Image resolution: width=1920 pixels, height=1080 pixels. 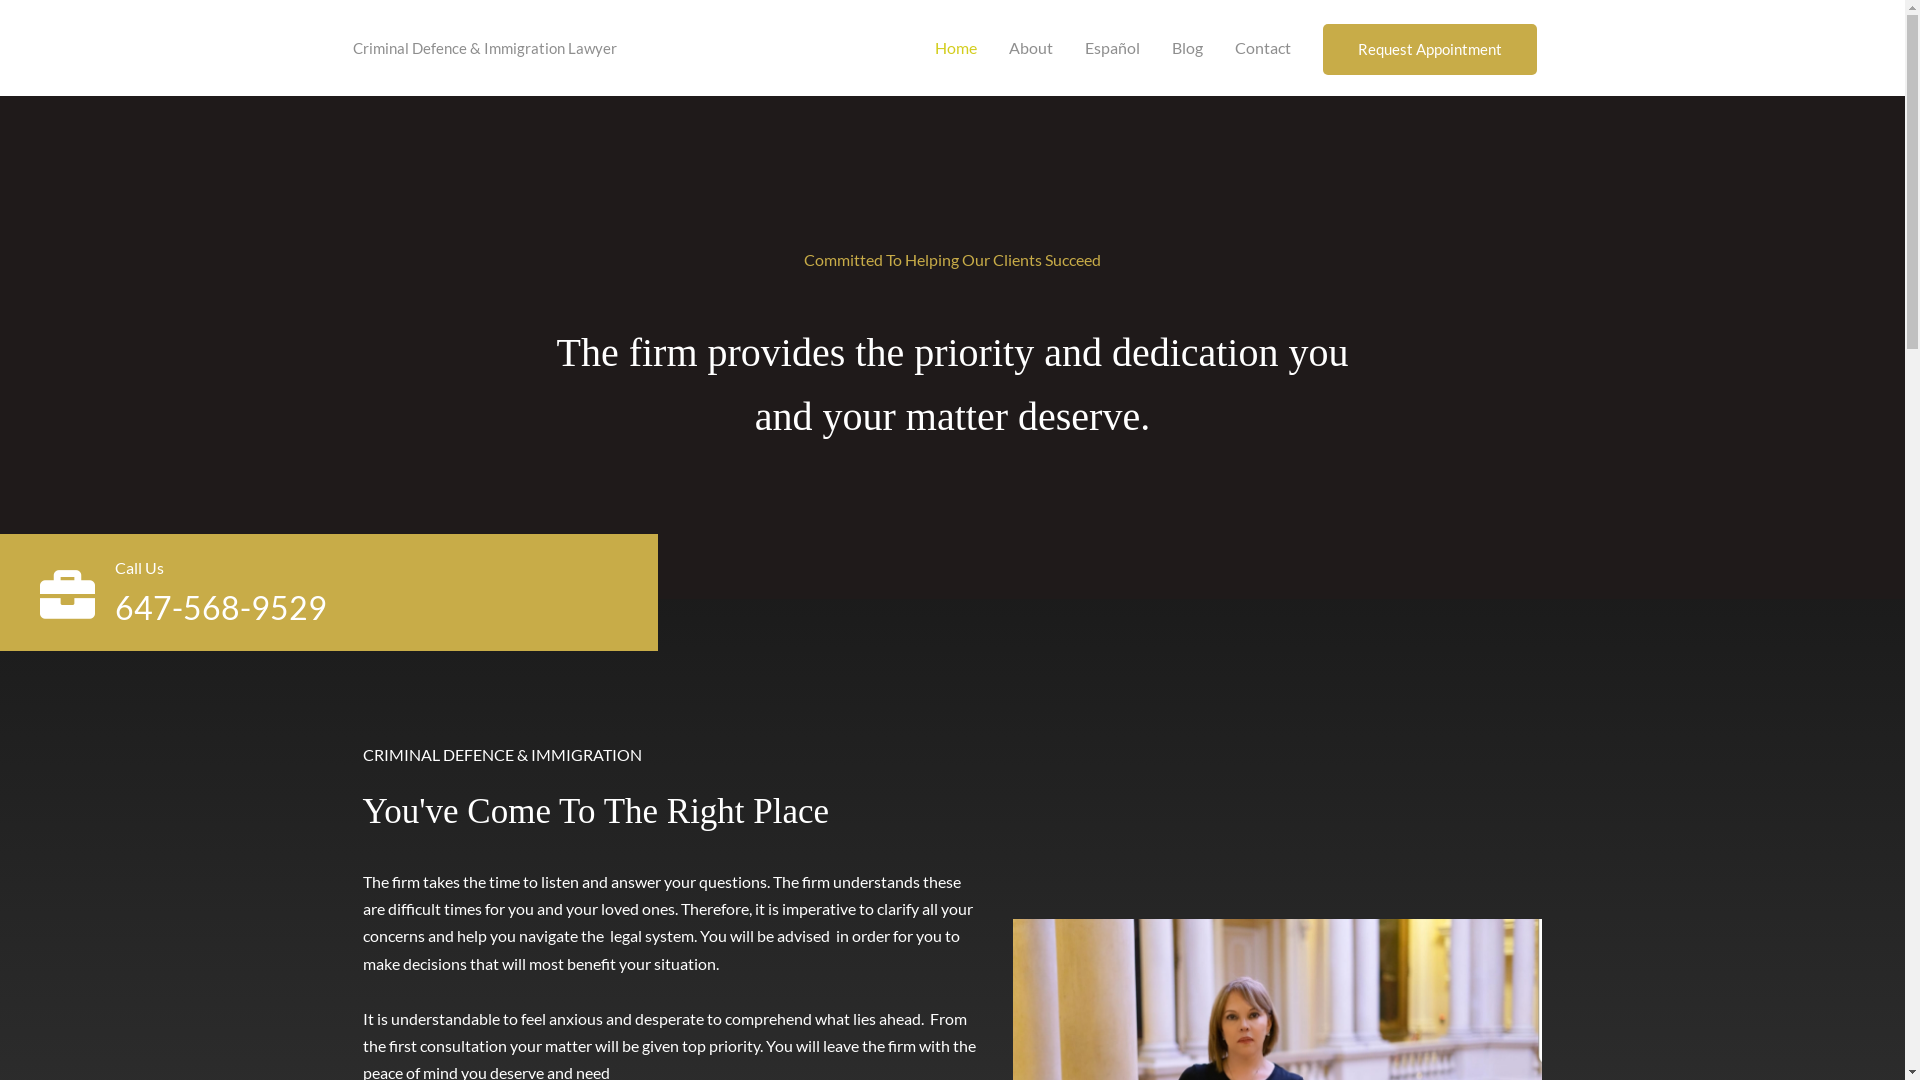 What do you see at coordinates (140, 568) in the screenshot?
I see `Call Us` at bounding box center [140, 568].